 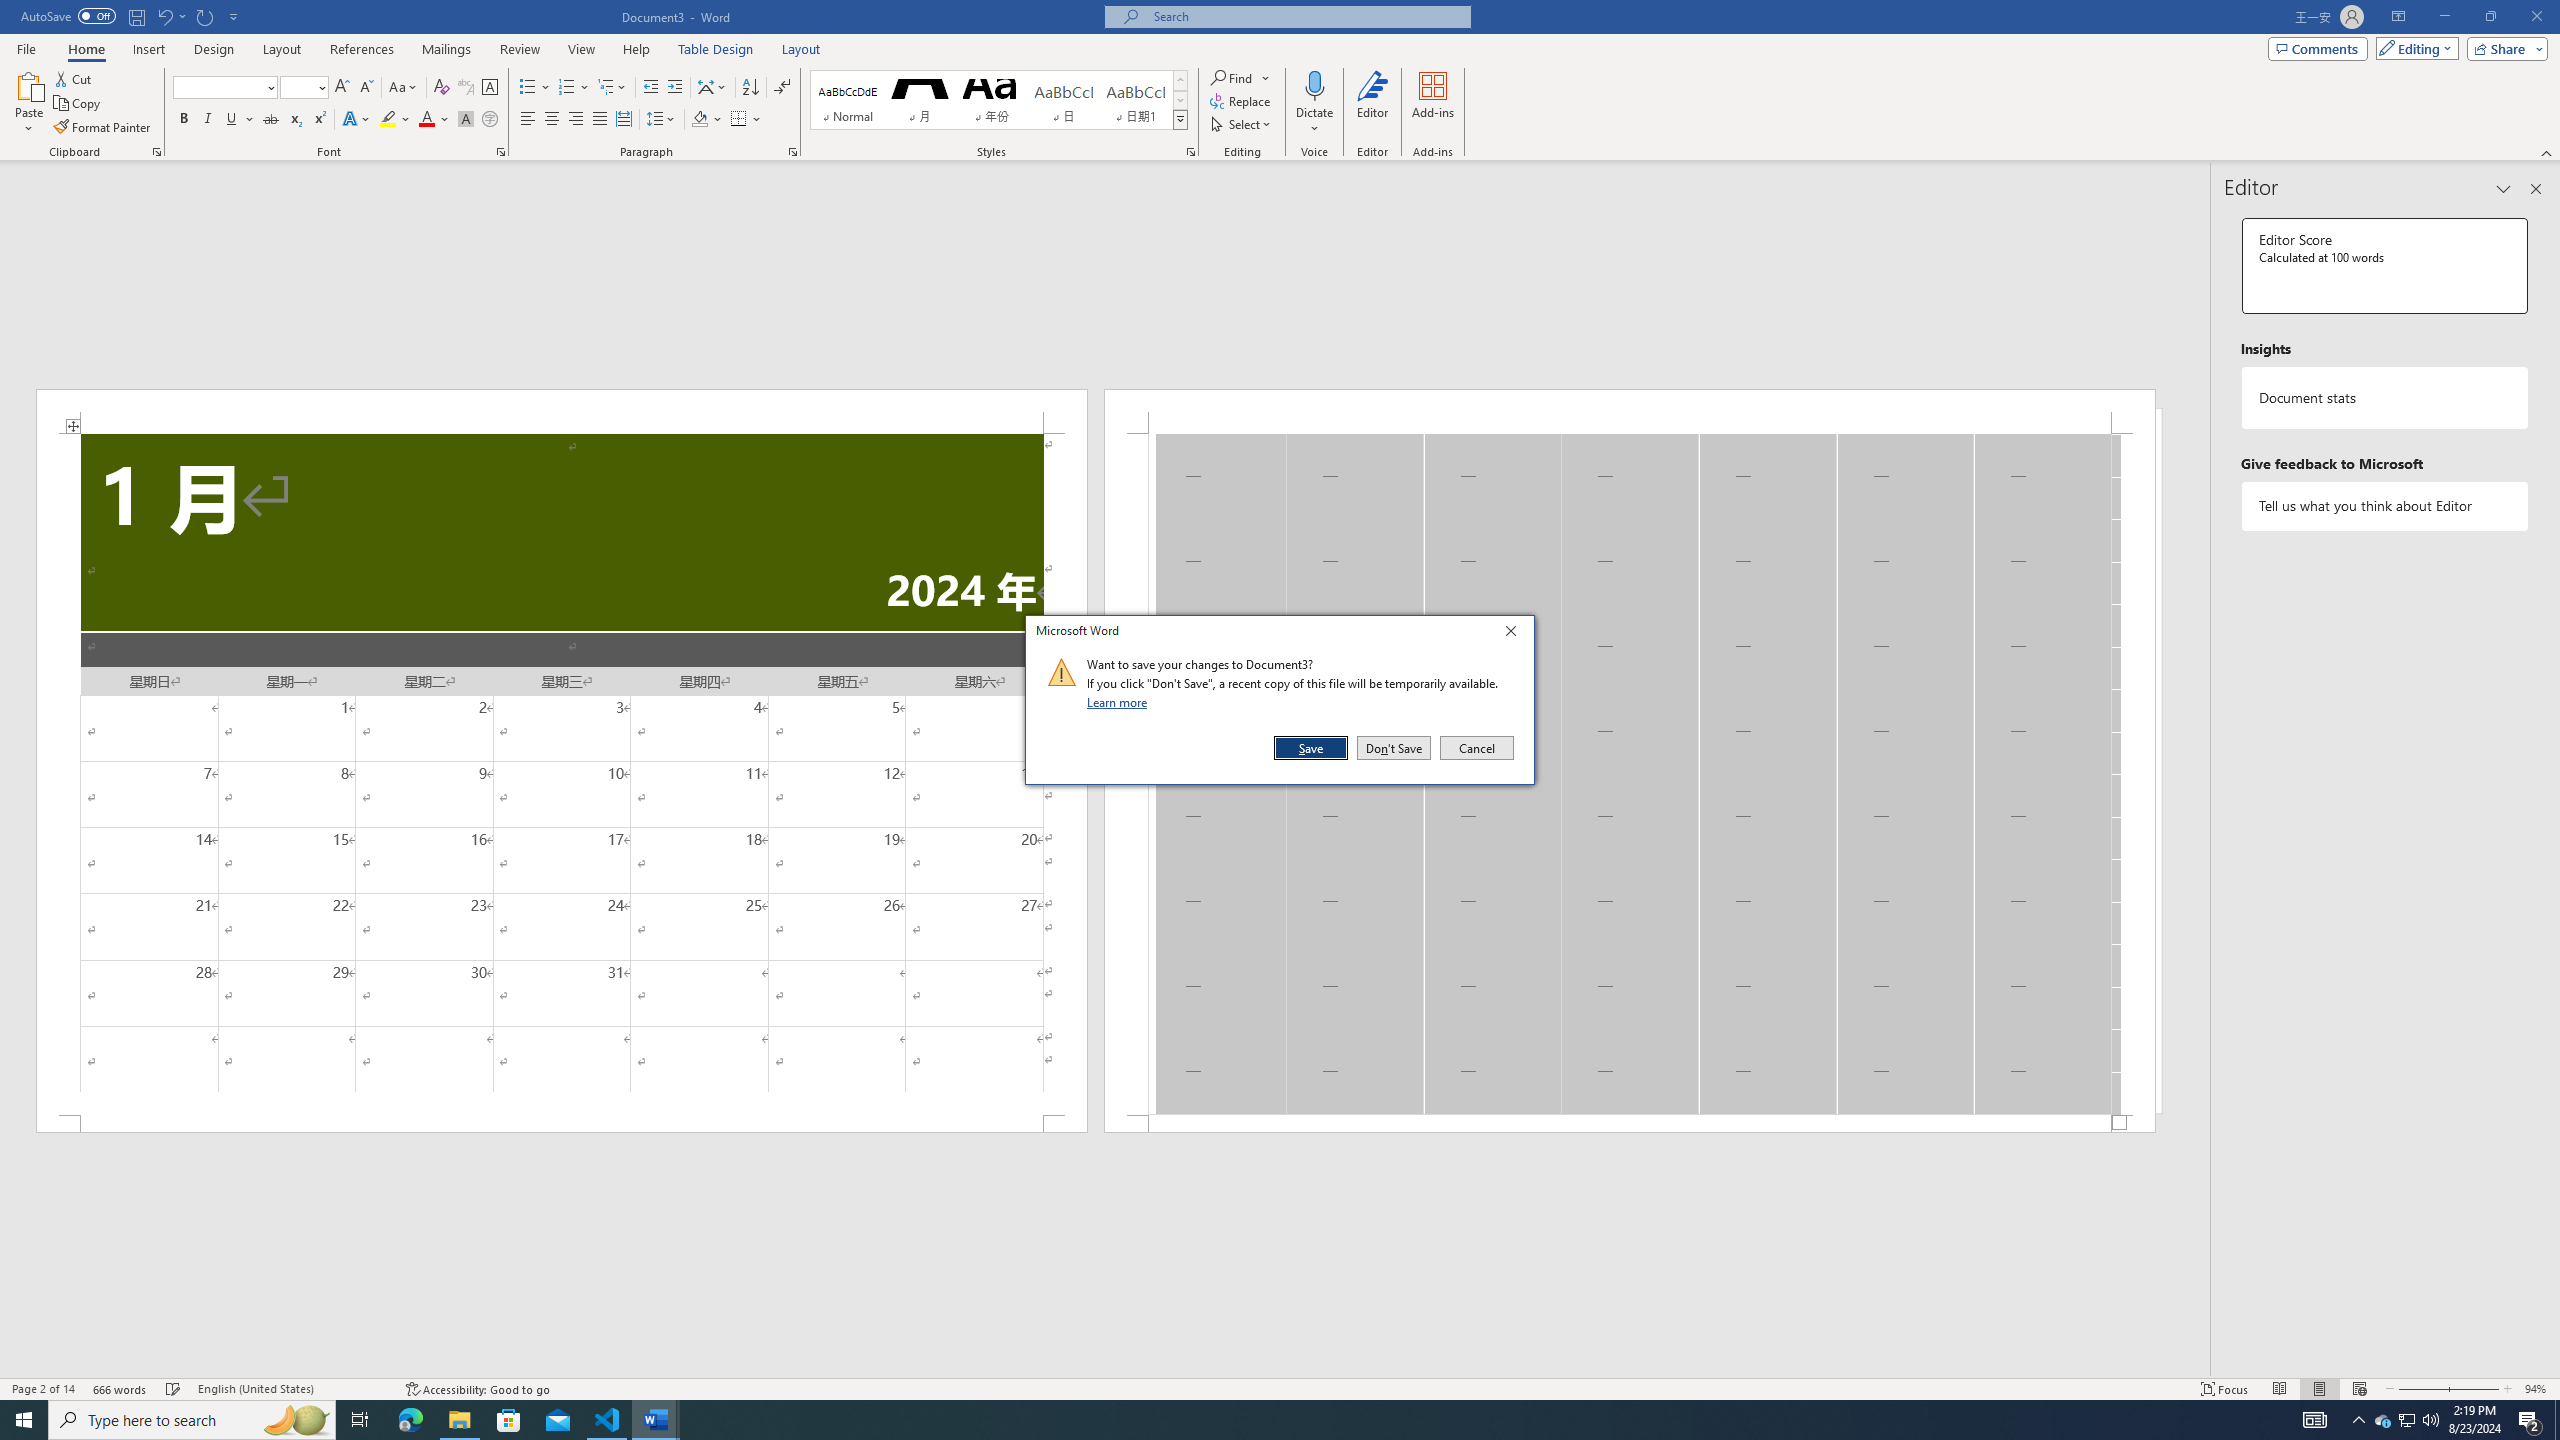 I want to click on Start, so click(x=24, y=1420).